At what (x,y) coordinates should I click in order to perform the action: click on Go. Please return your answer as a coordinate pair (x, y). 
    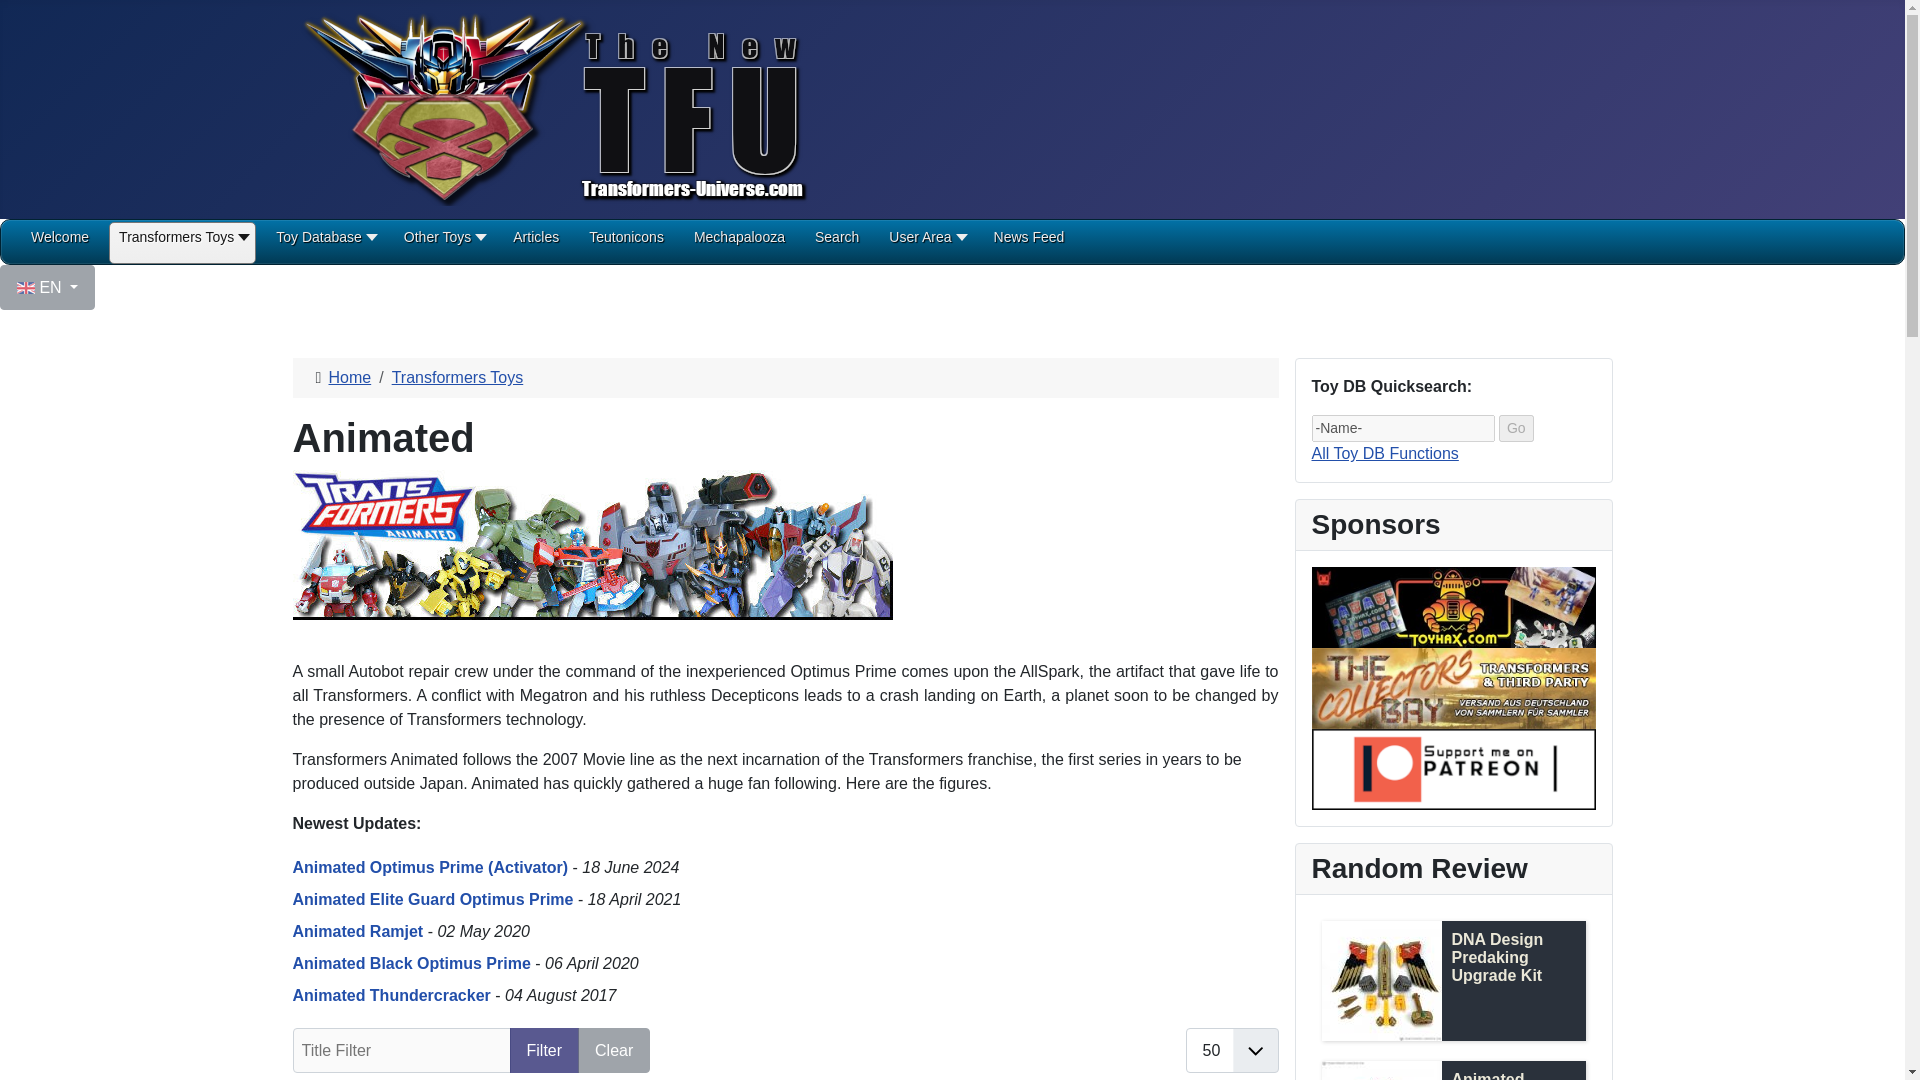
    Looking at the image, I should click on (1516, 428).